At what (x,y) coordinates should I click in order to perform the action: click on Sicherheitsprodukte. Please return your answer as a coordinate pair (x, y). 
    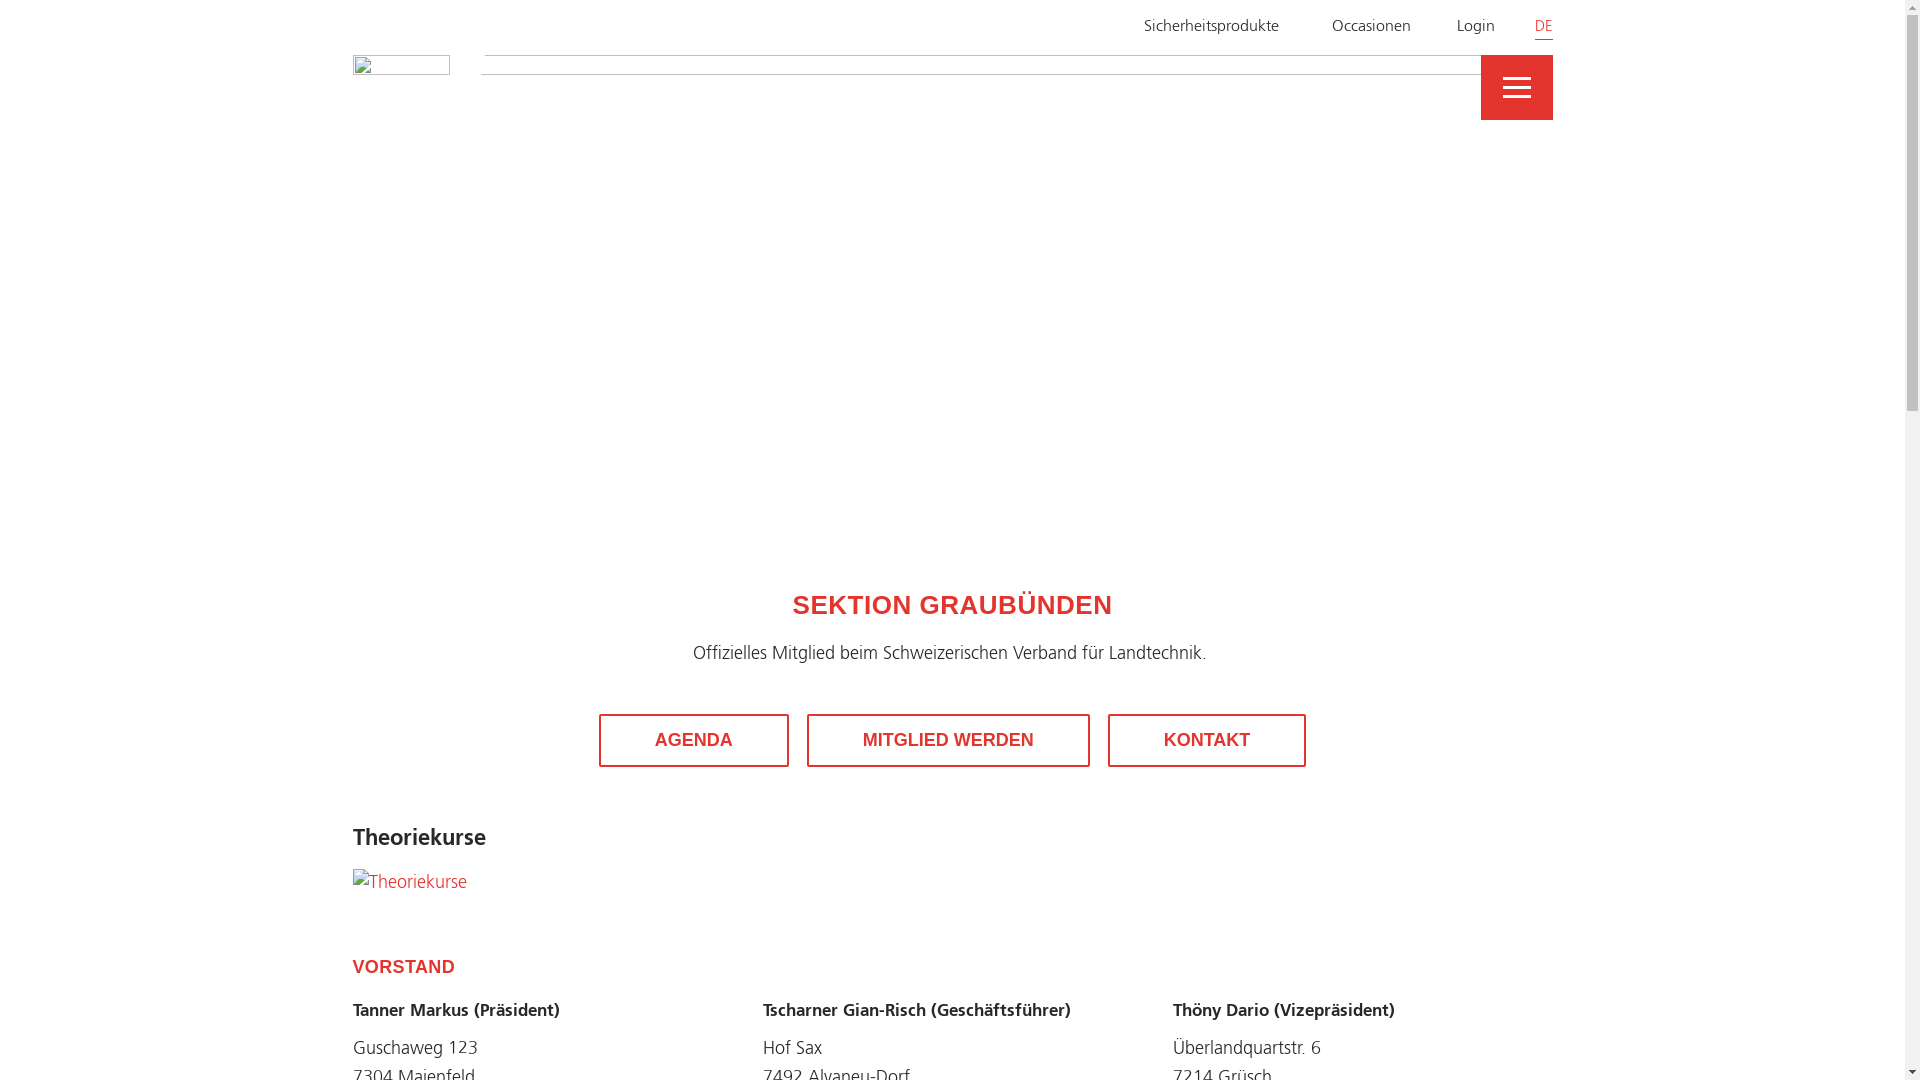
    Looking at the image, I should click on (1196, 28).